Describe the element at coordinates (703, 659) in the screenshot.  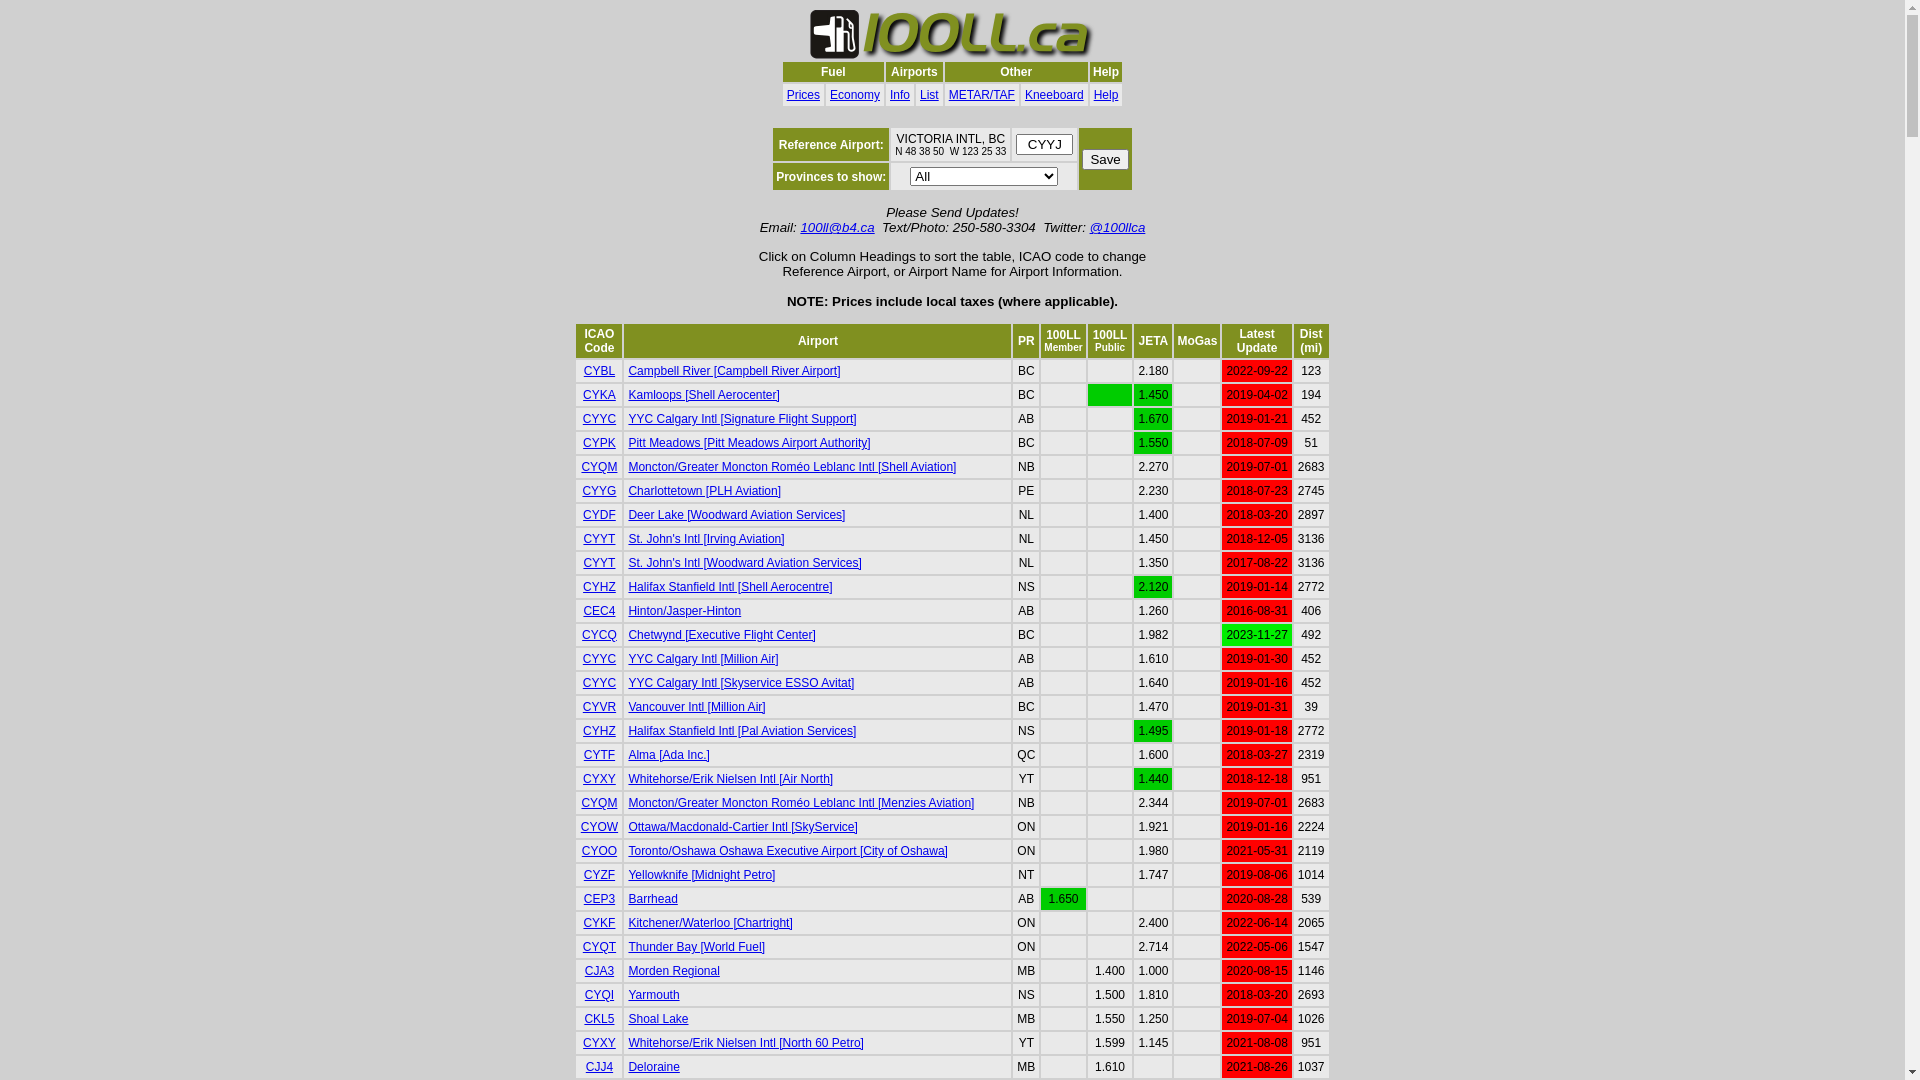
I see `YYC Calgary Intl [Million Air]` at that location.